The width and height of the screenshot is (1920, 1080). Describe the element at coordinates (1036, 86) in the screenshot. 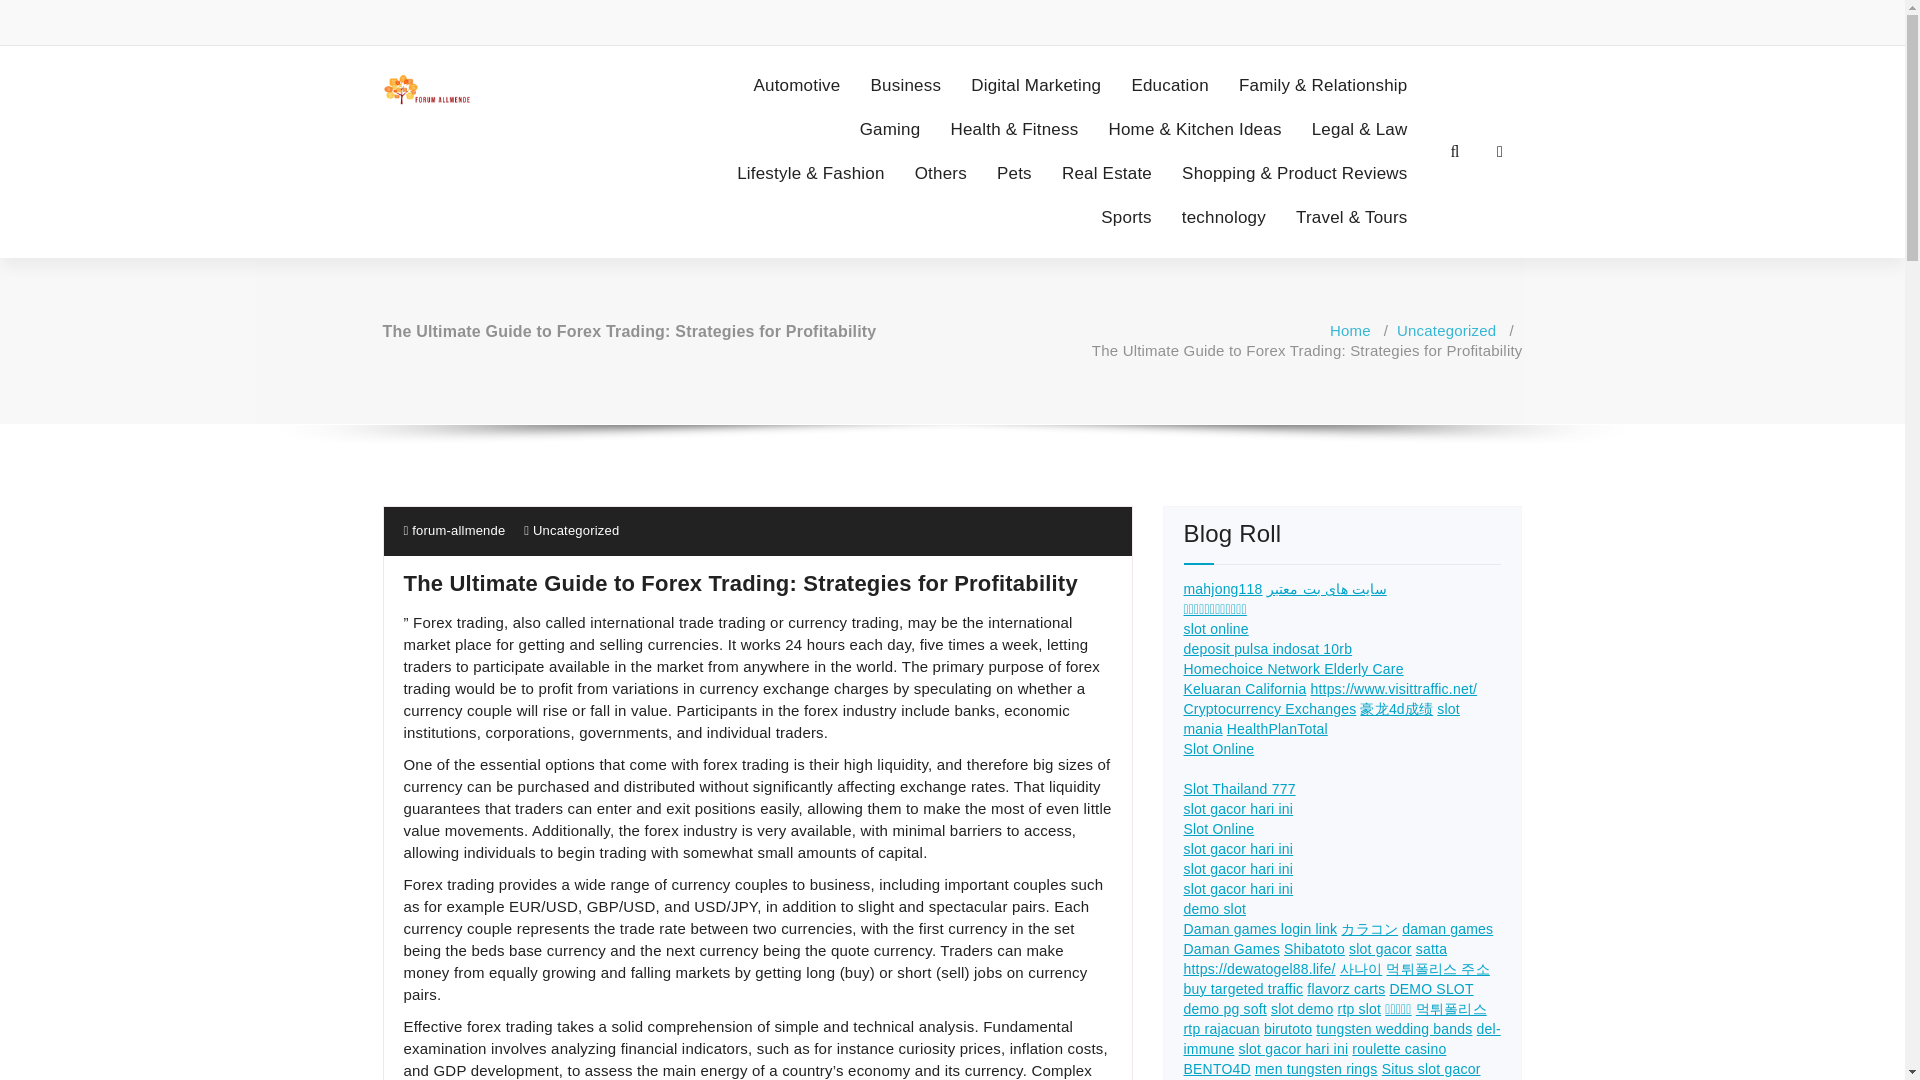

I see `Digital Marketing` at that location.